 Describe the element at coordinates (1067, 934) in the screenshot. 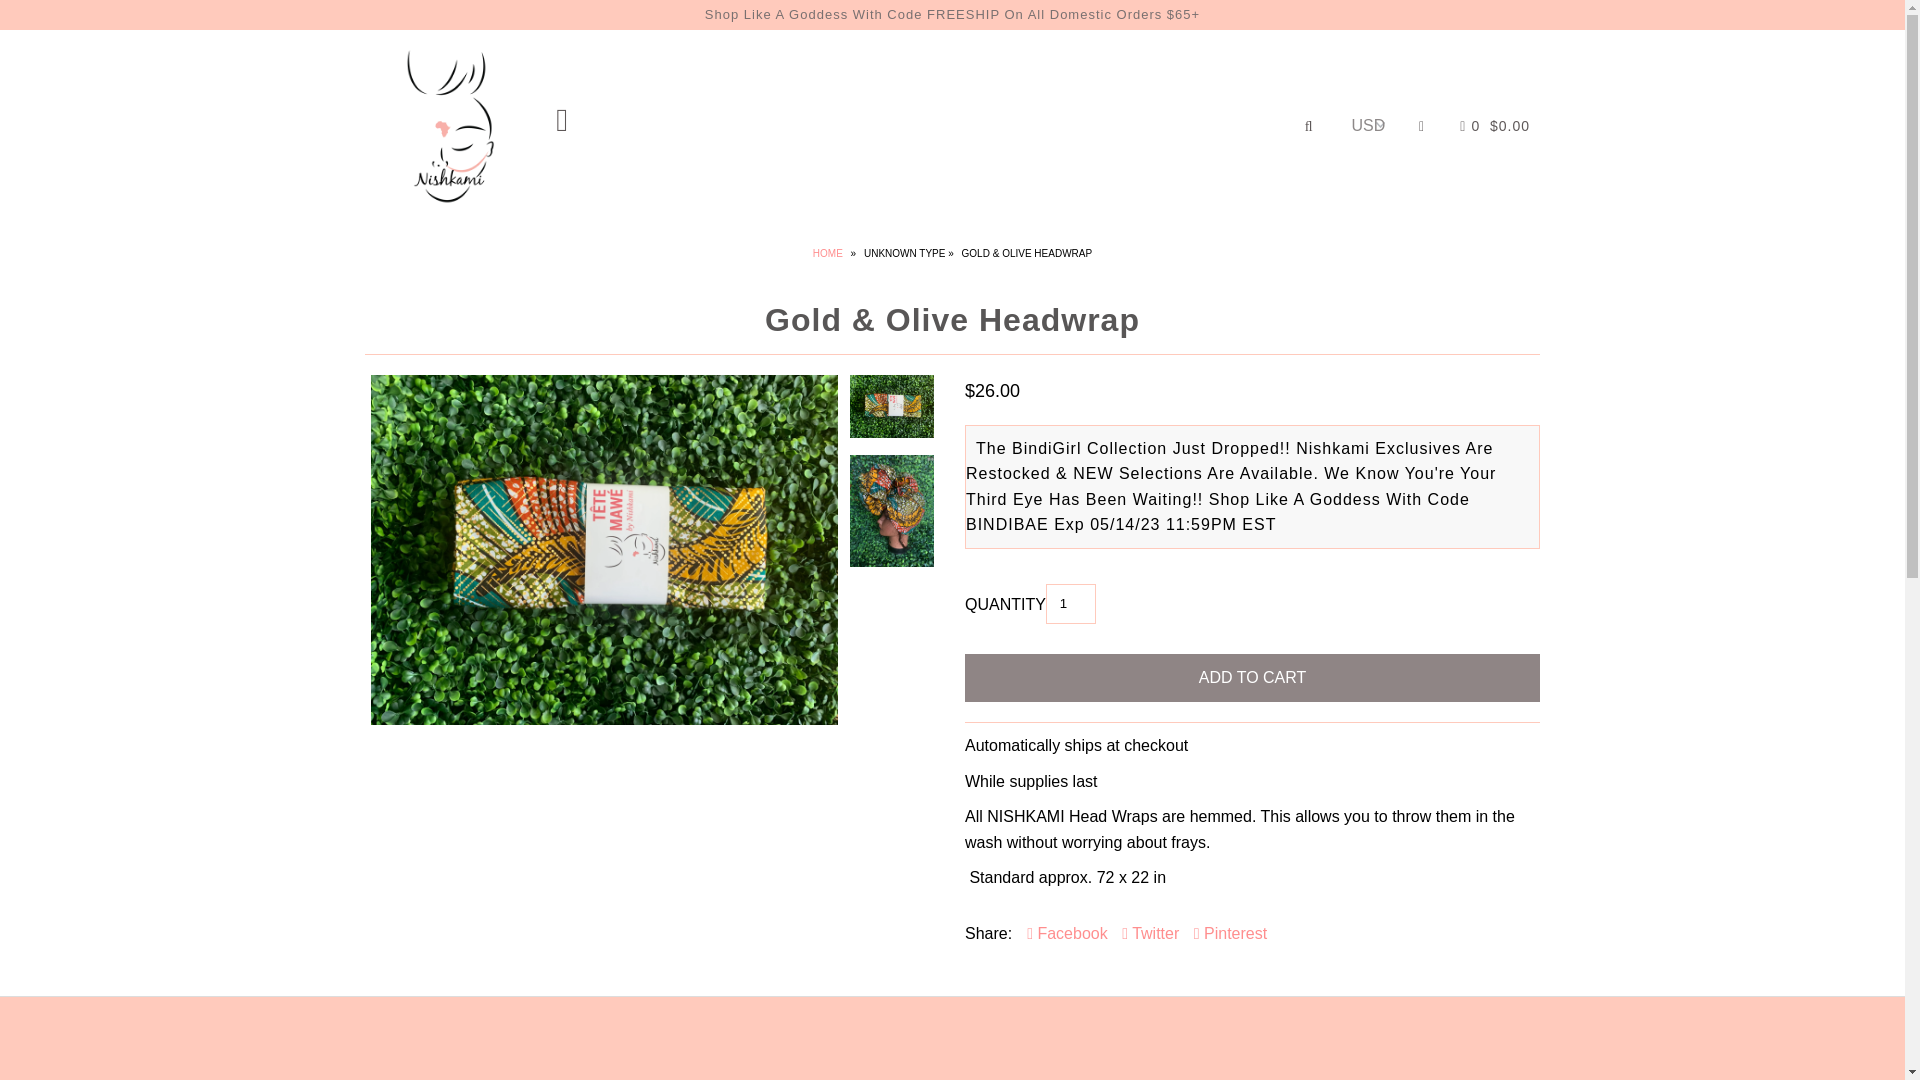

I see `Share on Facebook` at that location.